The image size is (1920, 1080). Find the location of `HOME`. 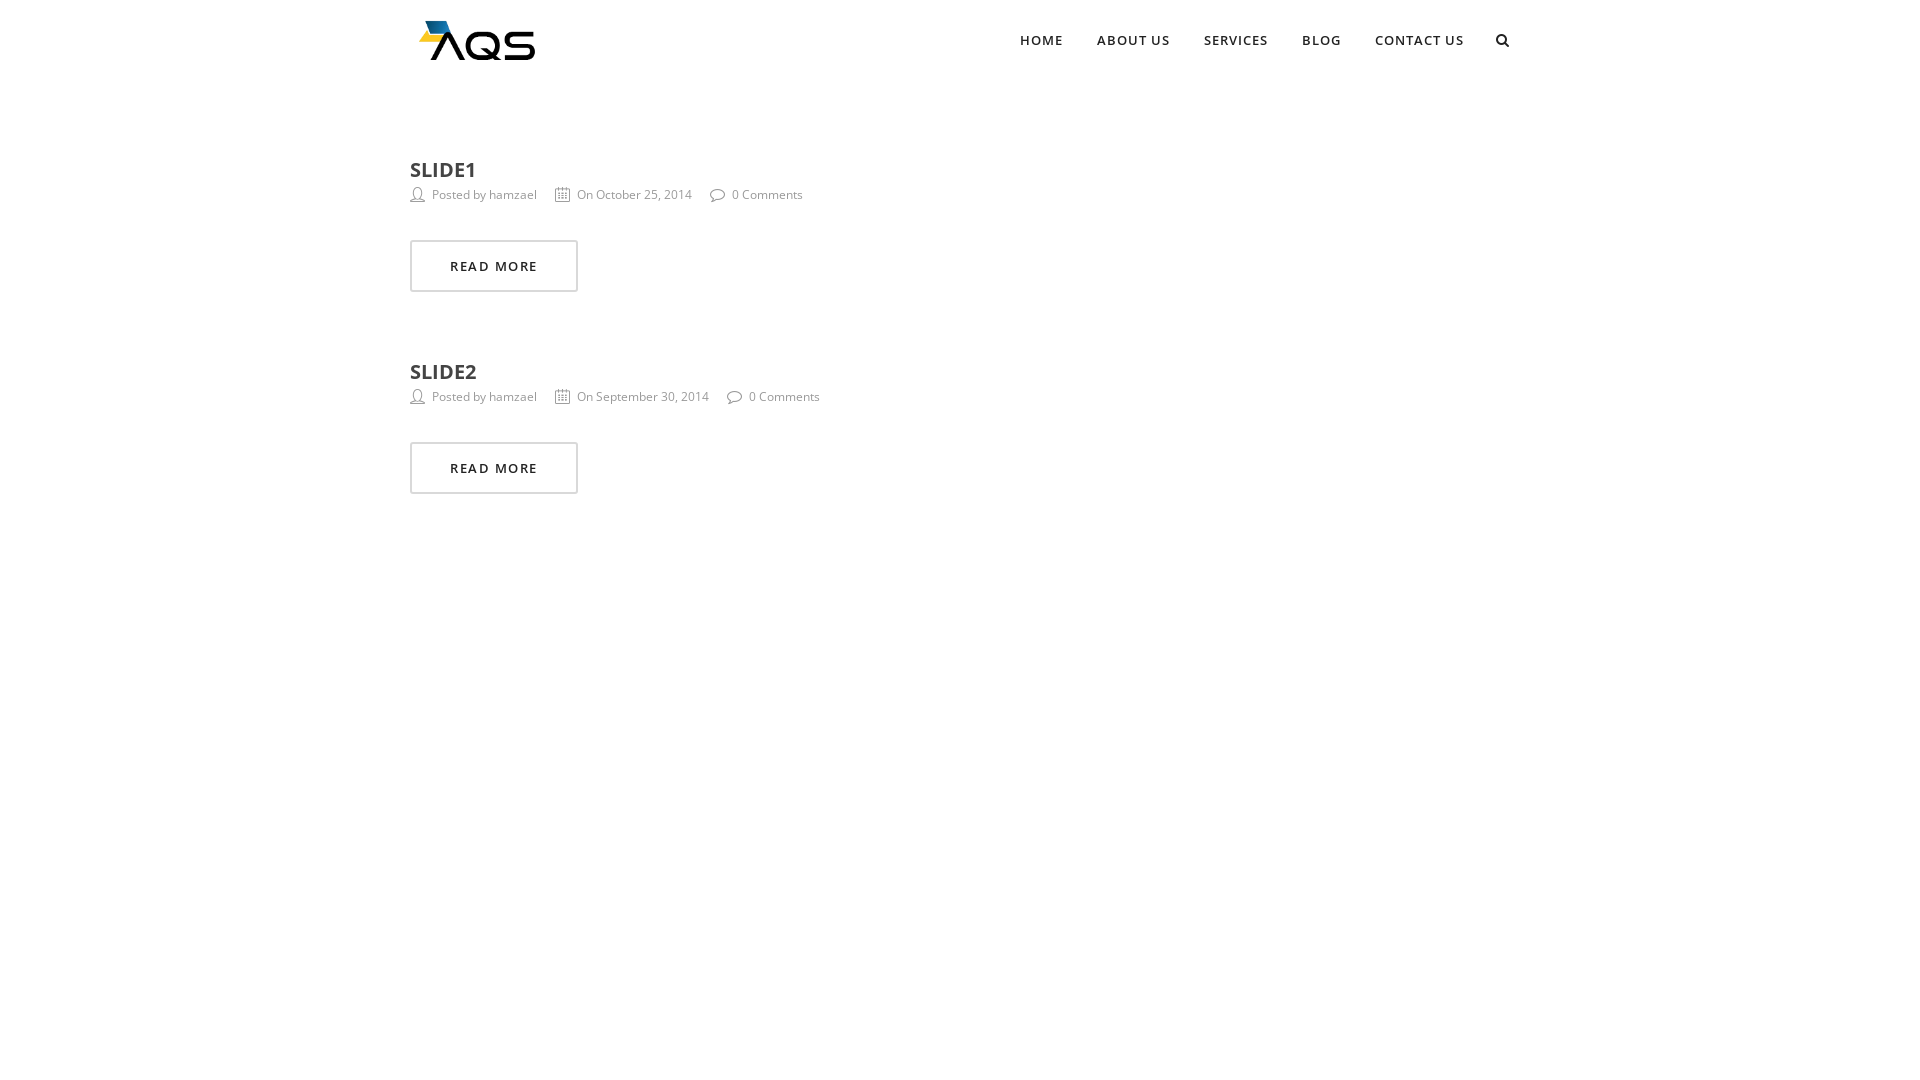

HOME is located at coordinates (1042, 40).